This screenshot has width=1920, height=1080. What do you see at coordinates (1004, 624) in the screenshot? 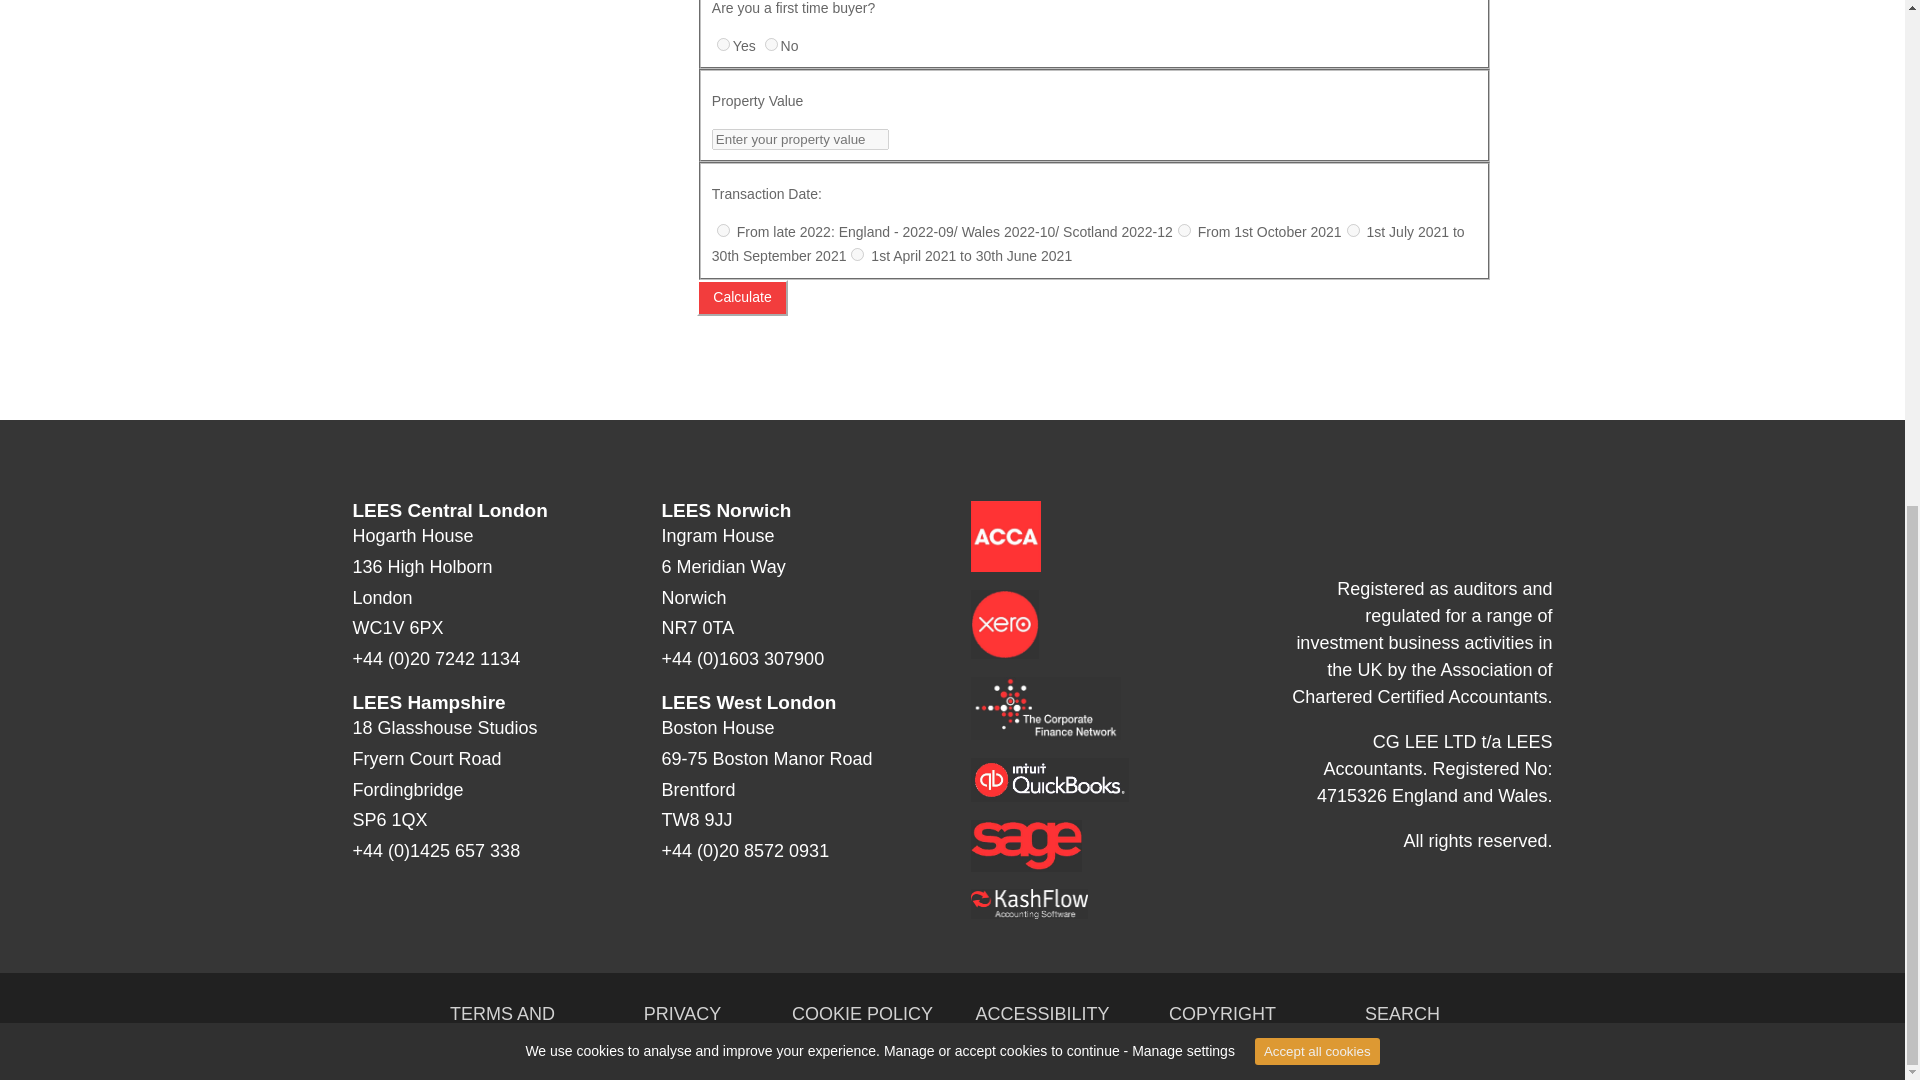
I see `asset 11` at bounding box center [1004, 624].